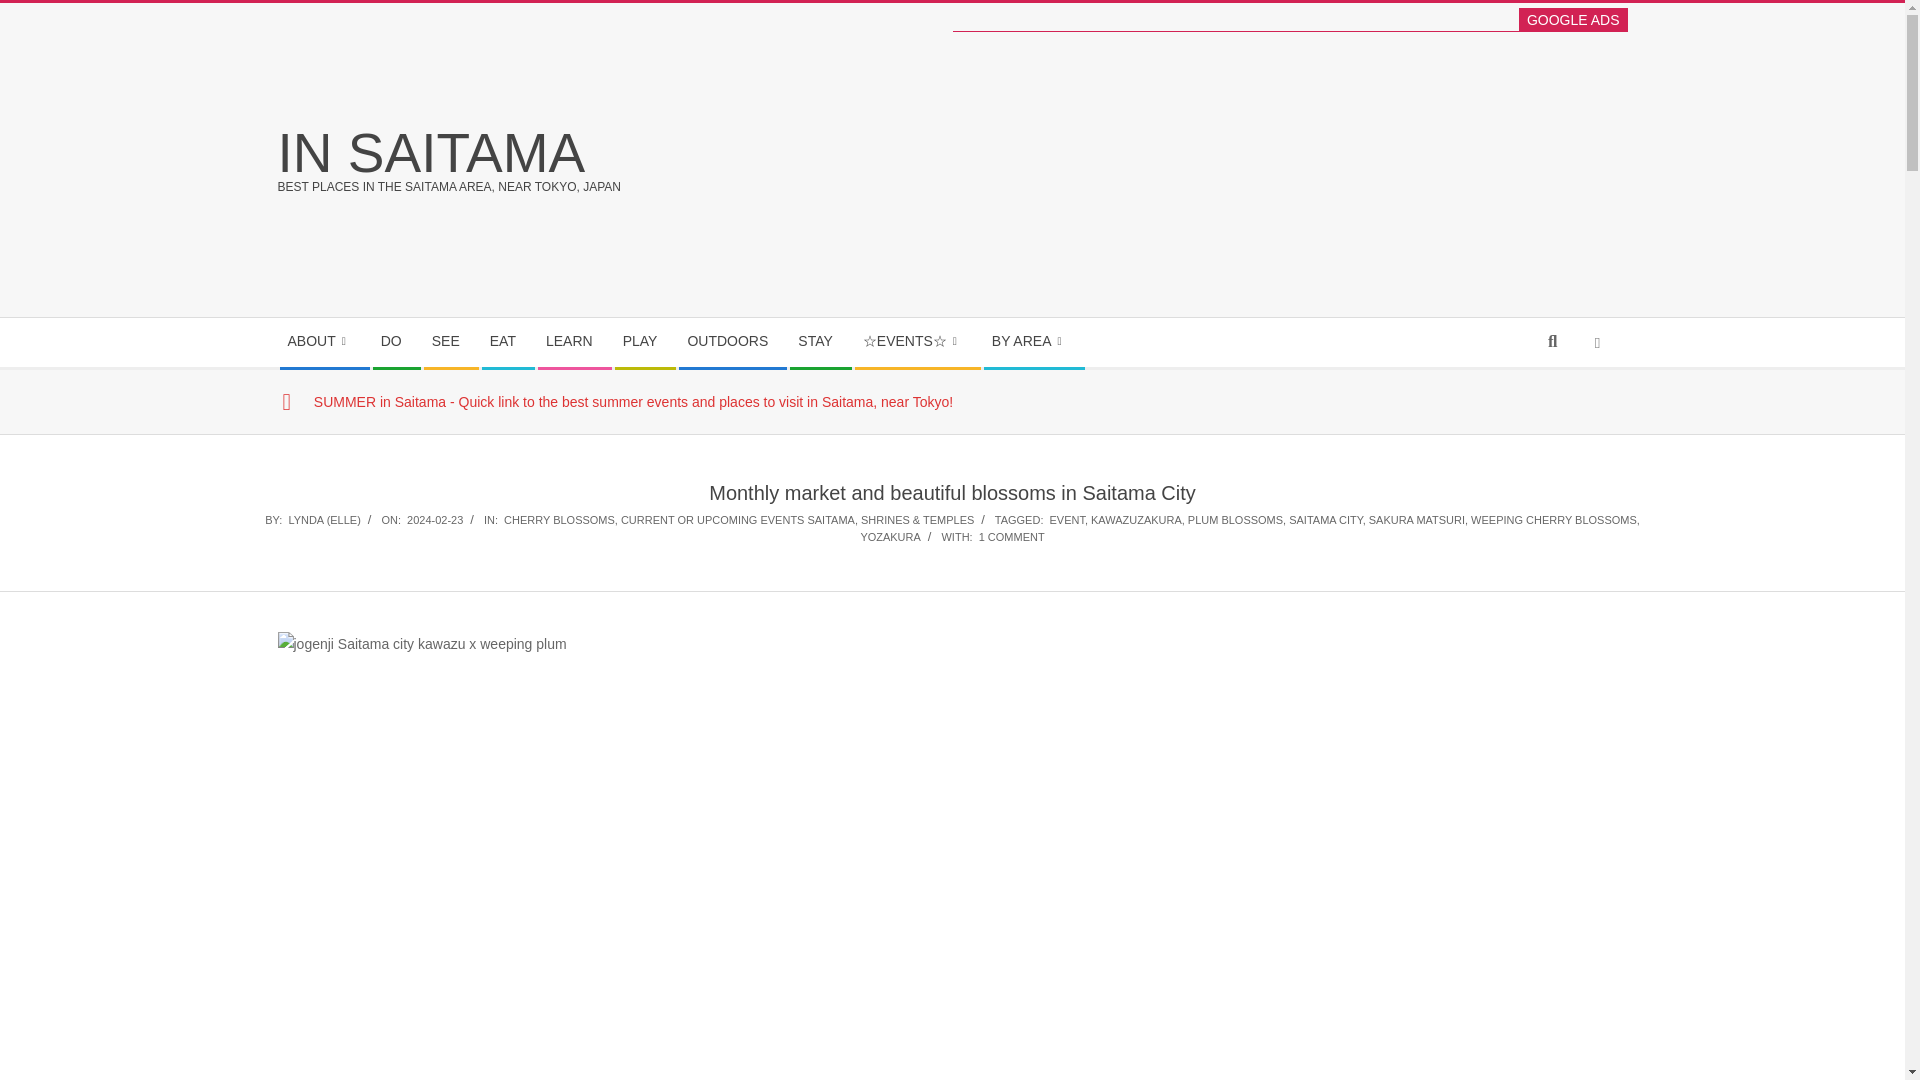 This screenshot has width=1920, height=1080. What do you see at coordinates (644, 342) in the screenshot?
I see `PLAY` at bounding box center [644, 342].